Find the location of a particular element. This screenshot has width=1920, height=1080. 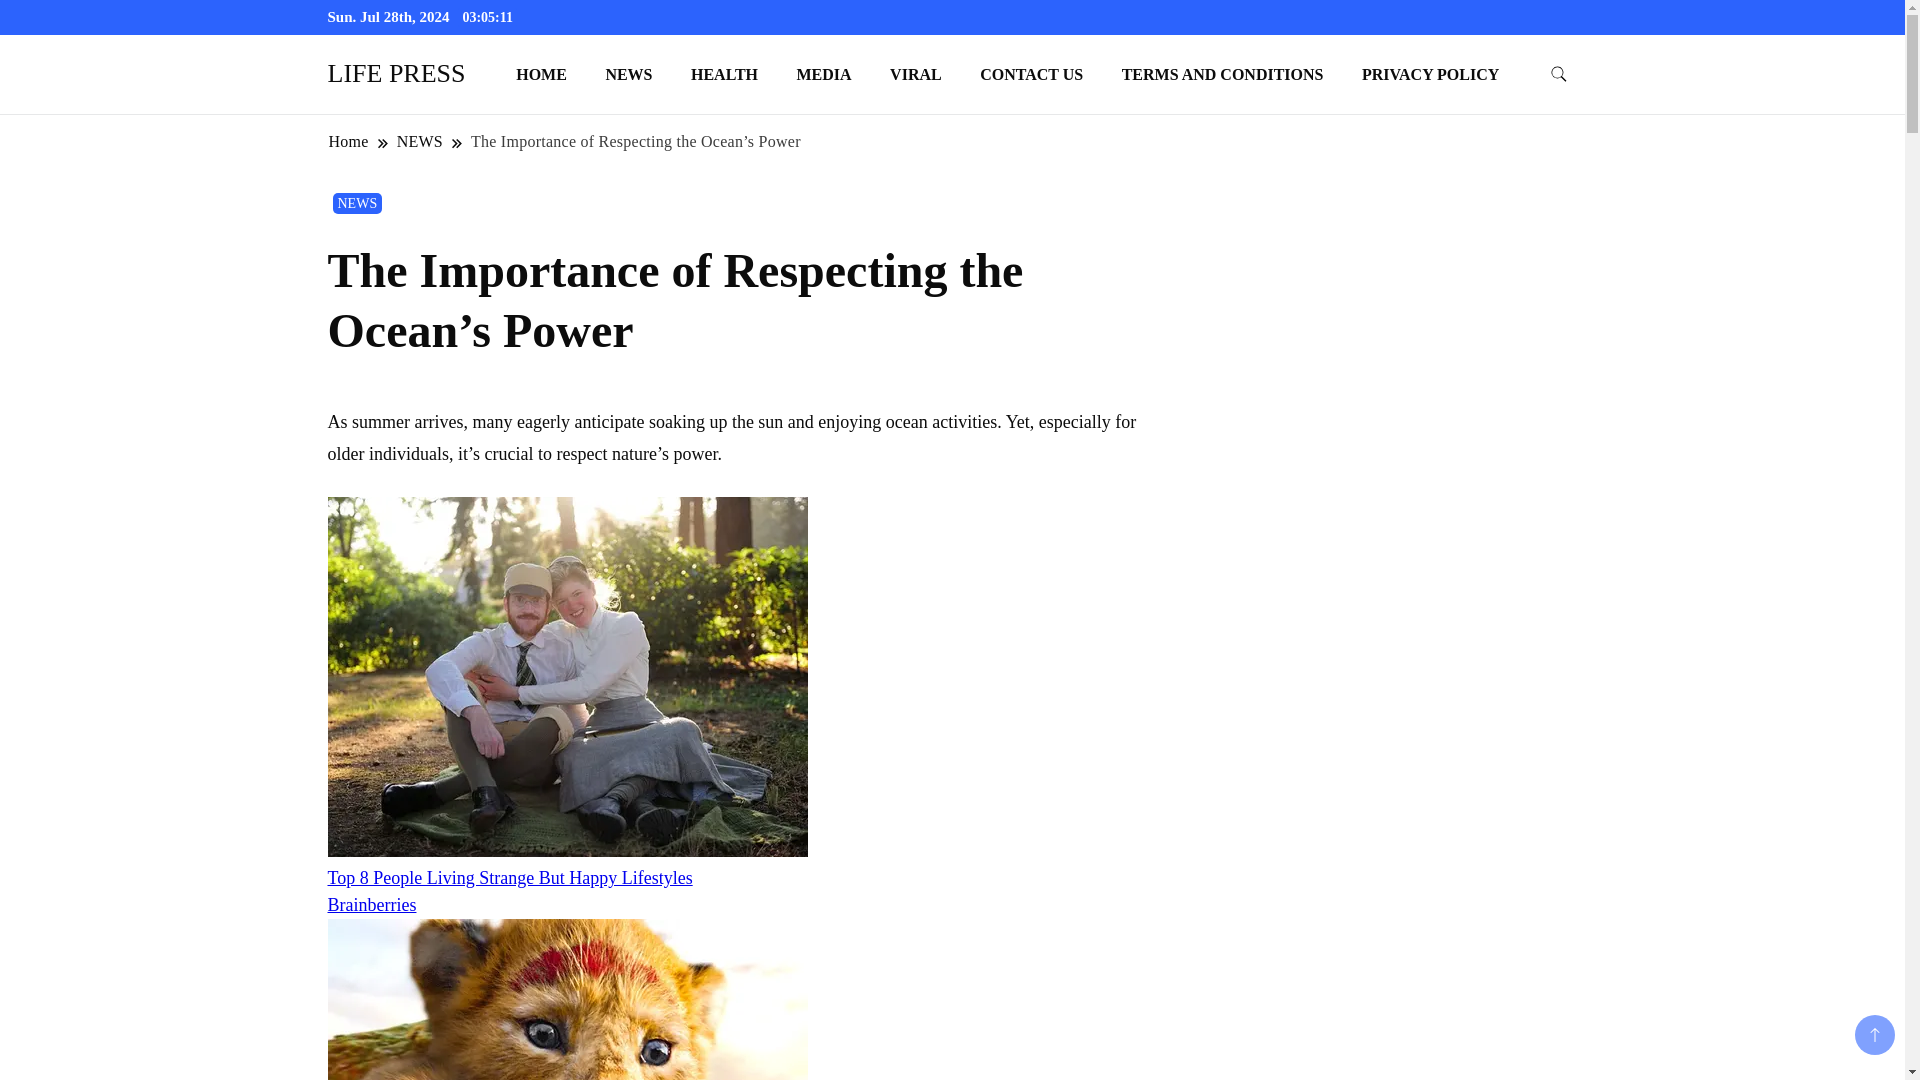

VIRAL is located at coordinates (916, 74).